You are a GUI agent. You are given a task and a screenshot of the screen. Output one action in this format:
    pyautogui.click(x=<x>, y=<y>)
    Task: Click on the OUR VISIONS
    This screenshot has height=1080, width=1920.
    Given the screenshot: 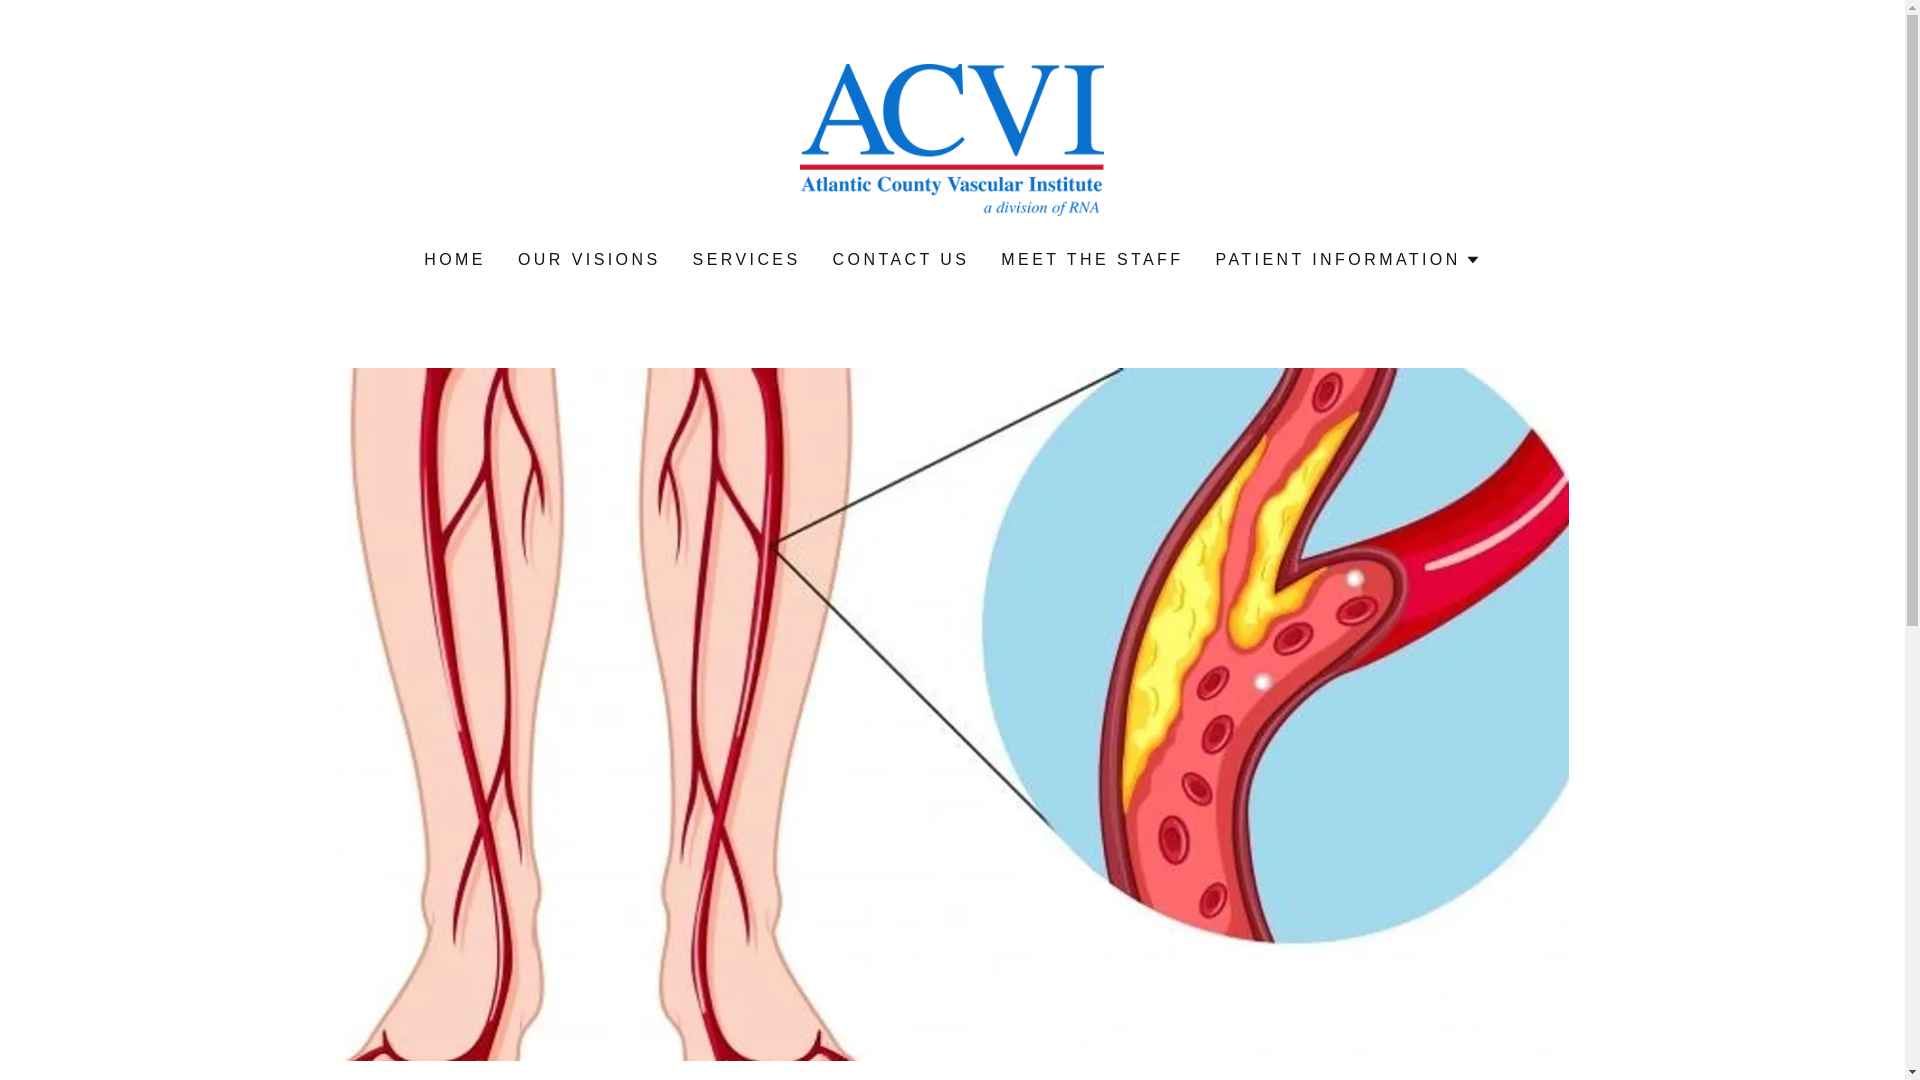 What is the action you would take?
    pyautogui.click(x=951, y=138)
    